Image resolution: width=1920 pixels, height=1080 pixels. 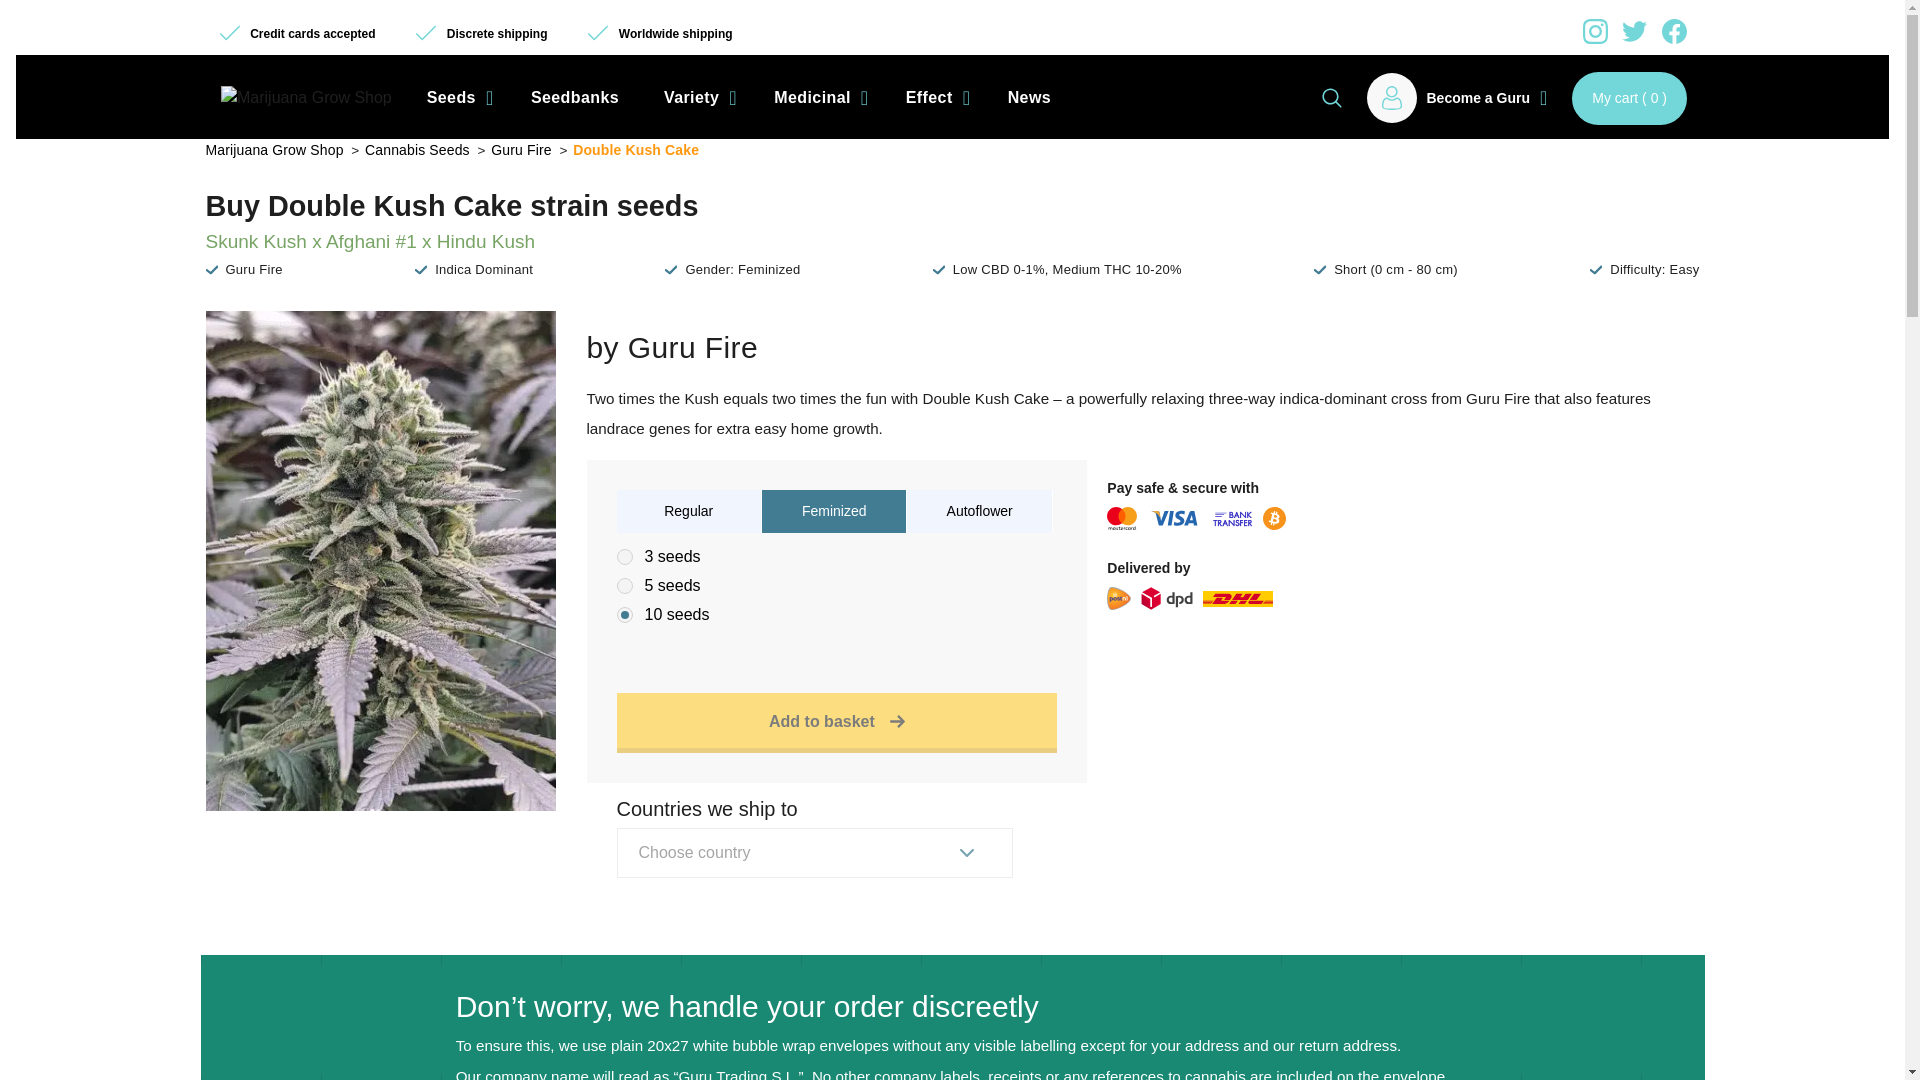 I want to click on Seeds, so click(x=456, y=98).